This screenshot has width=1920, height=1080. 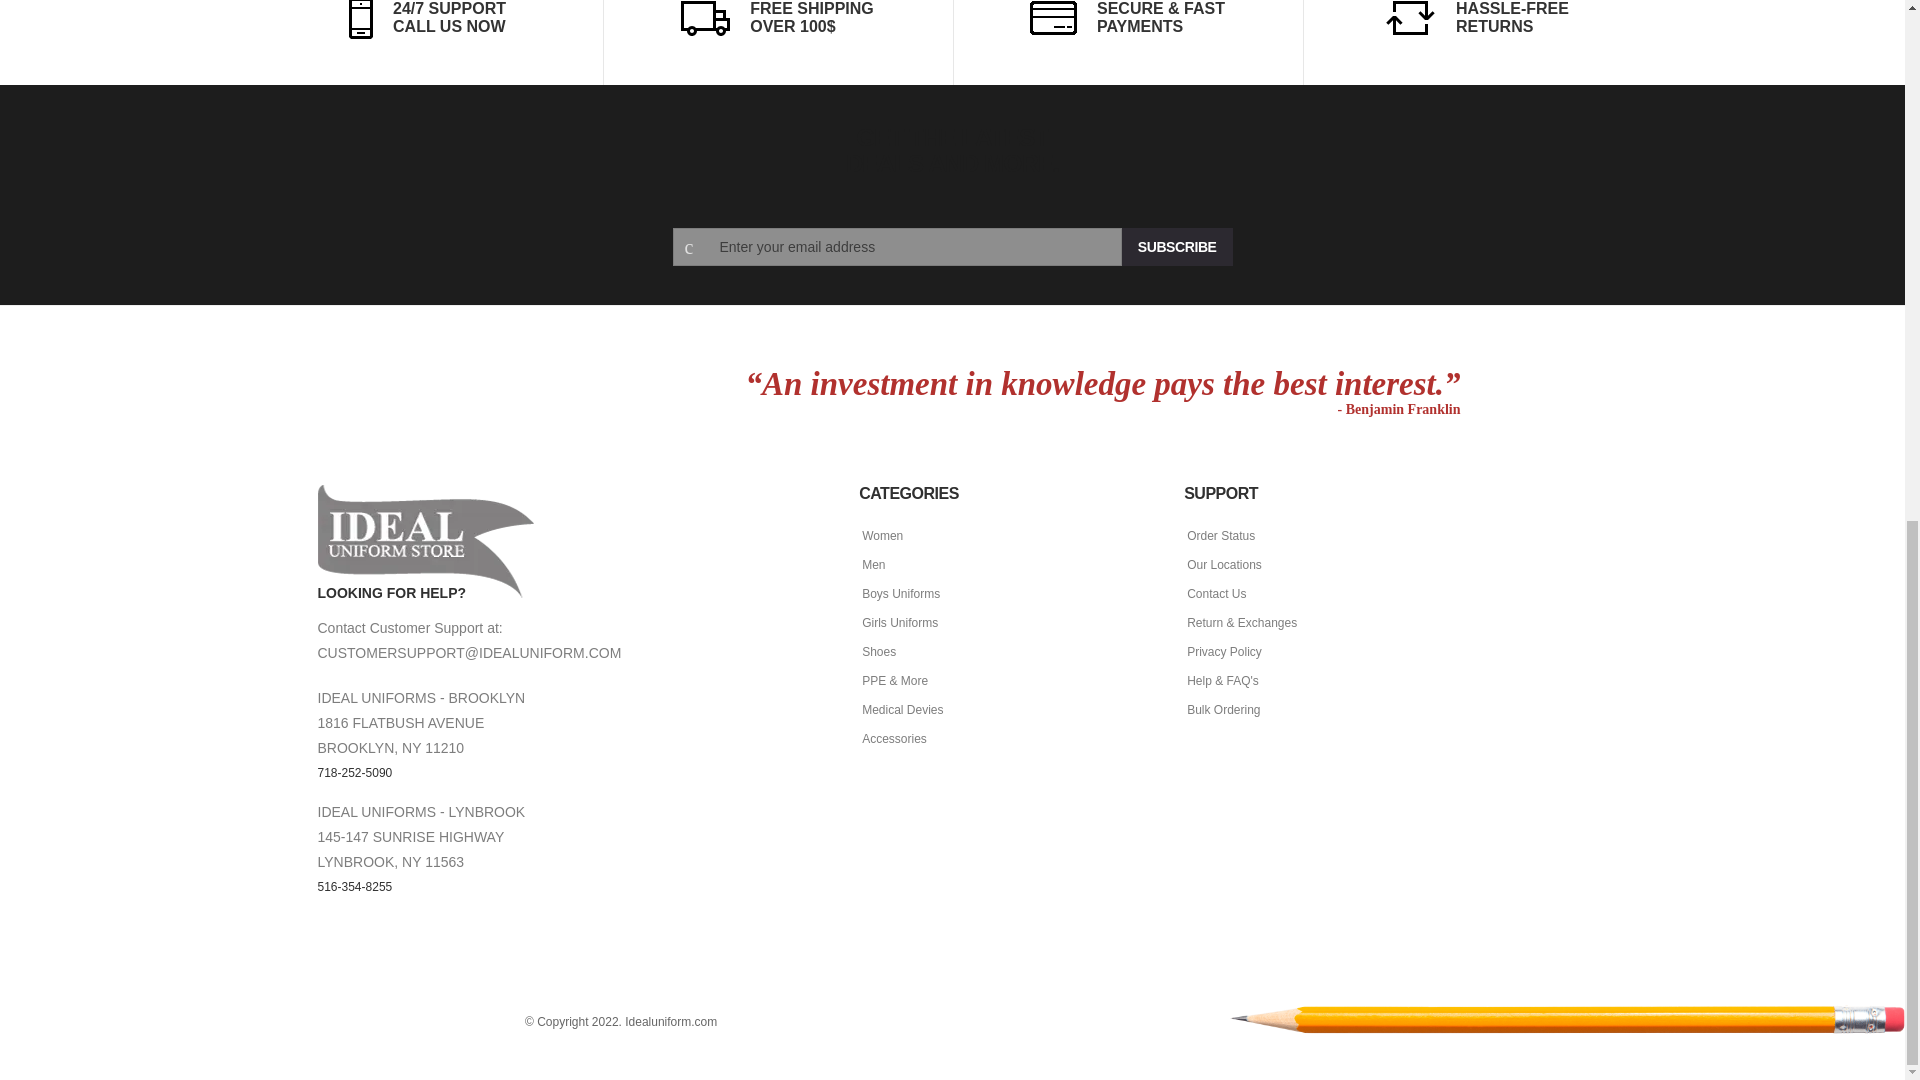 What do you see at coordinates (1176, 246) in the screenshot?
I see `Subscribe` at bounding box center [1176, 246].